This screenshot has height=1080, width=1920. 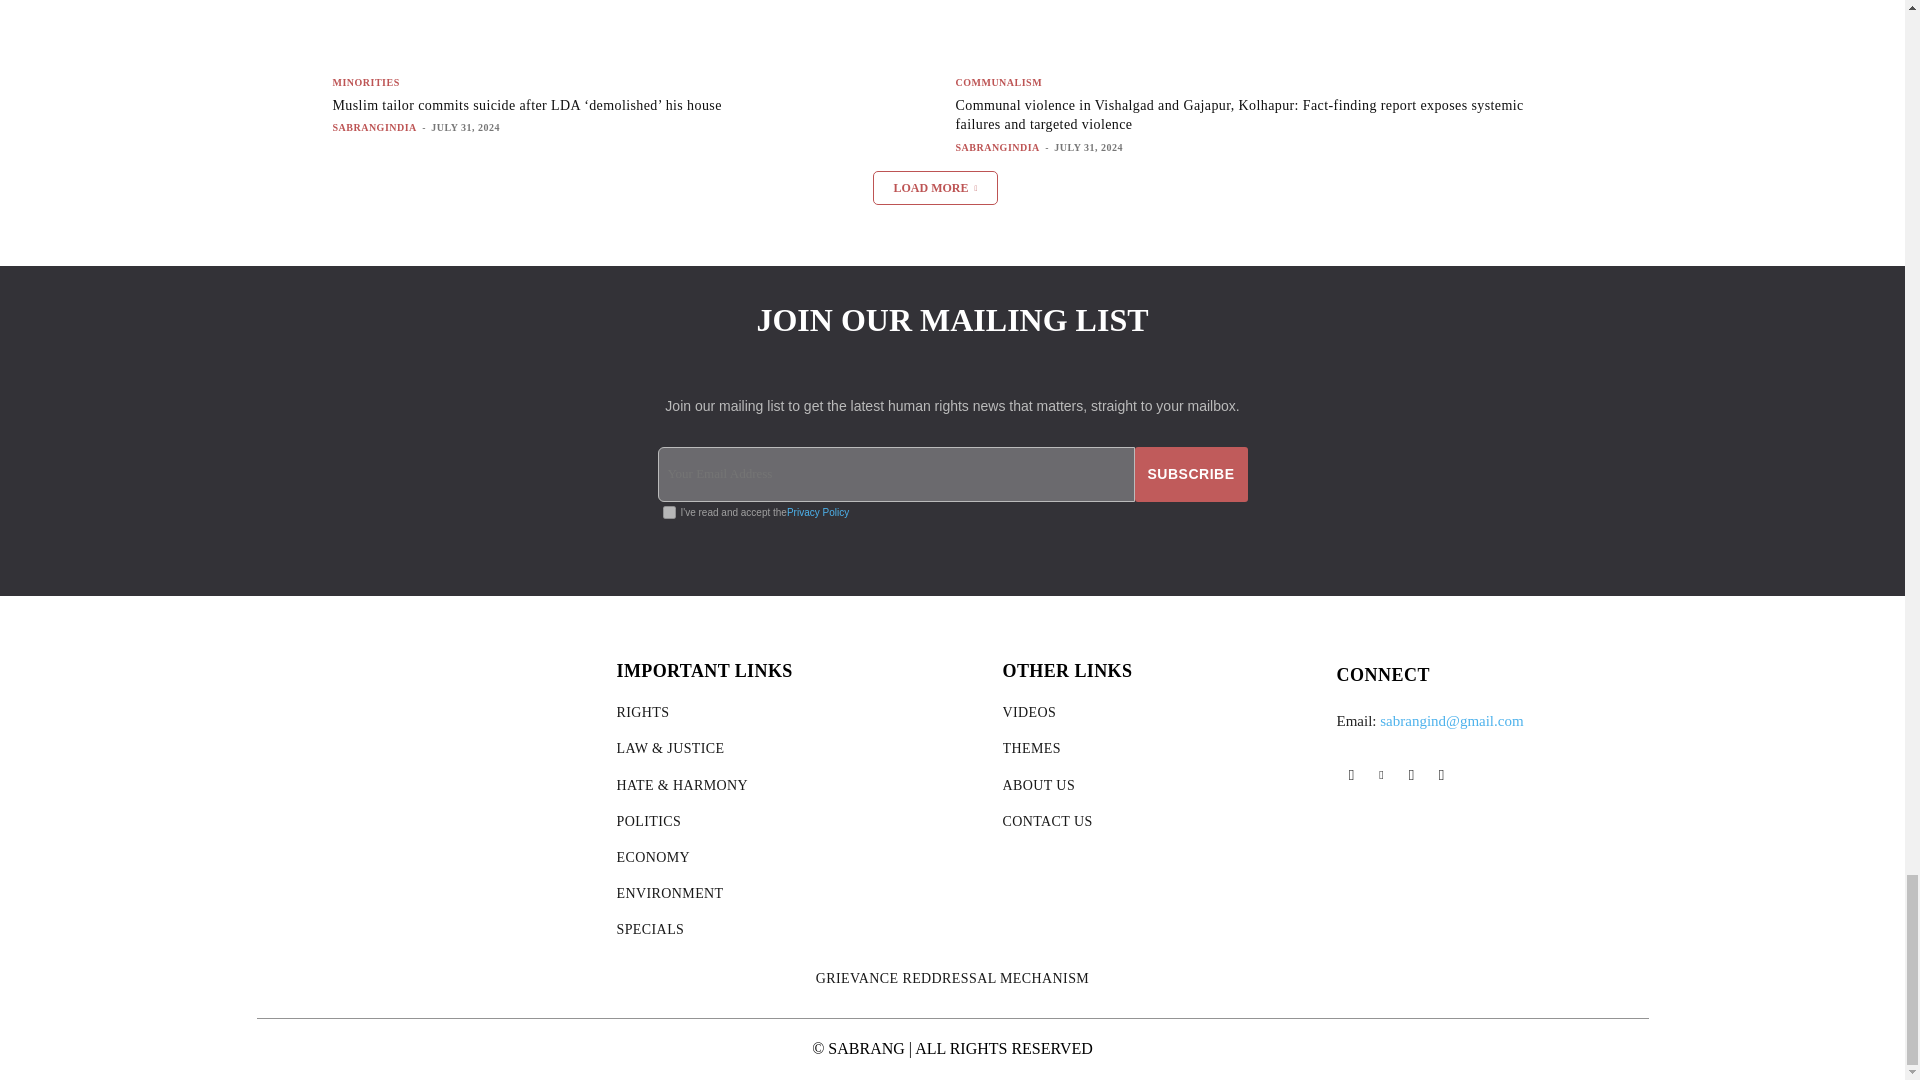 I want to click on Subscribe, so click(x=1191, y=474).